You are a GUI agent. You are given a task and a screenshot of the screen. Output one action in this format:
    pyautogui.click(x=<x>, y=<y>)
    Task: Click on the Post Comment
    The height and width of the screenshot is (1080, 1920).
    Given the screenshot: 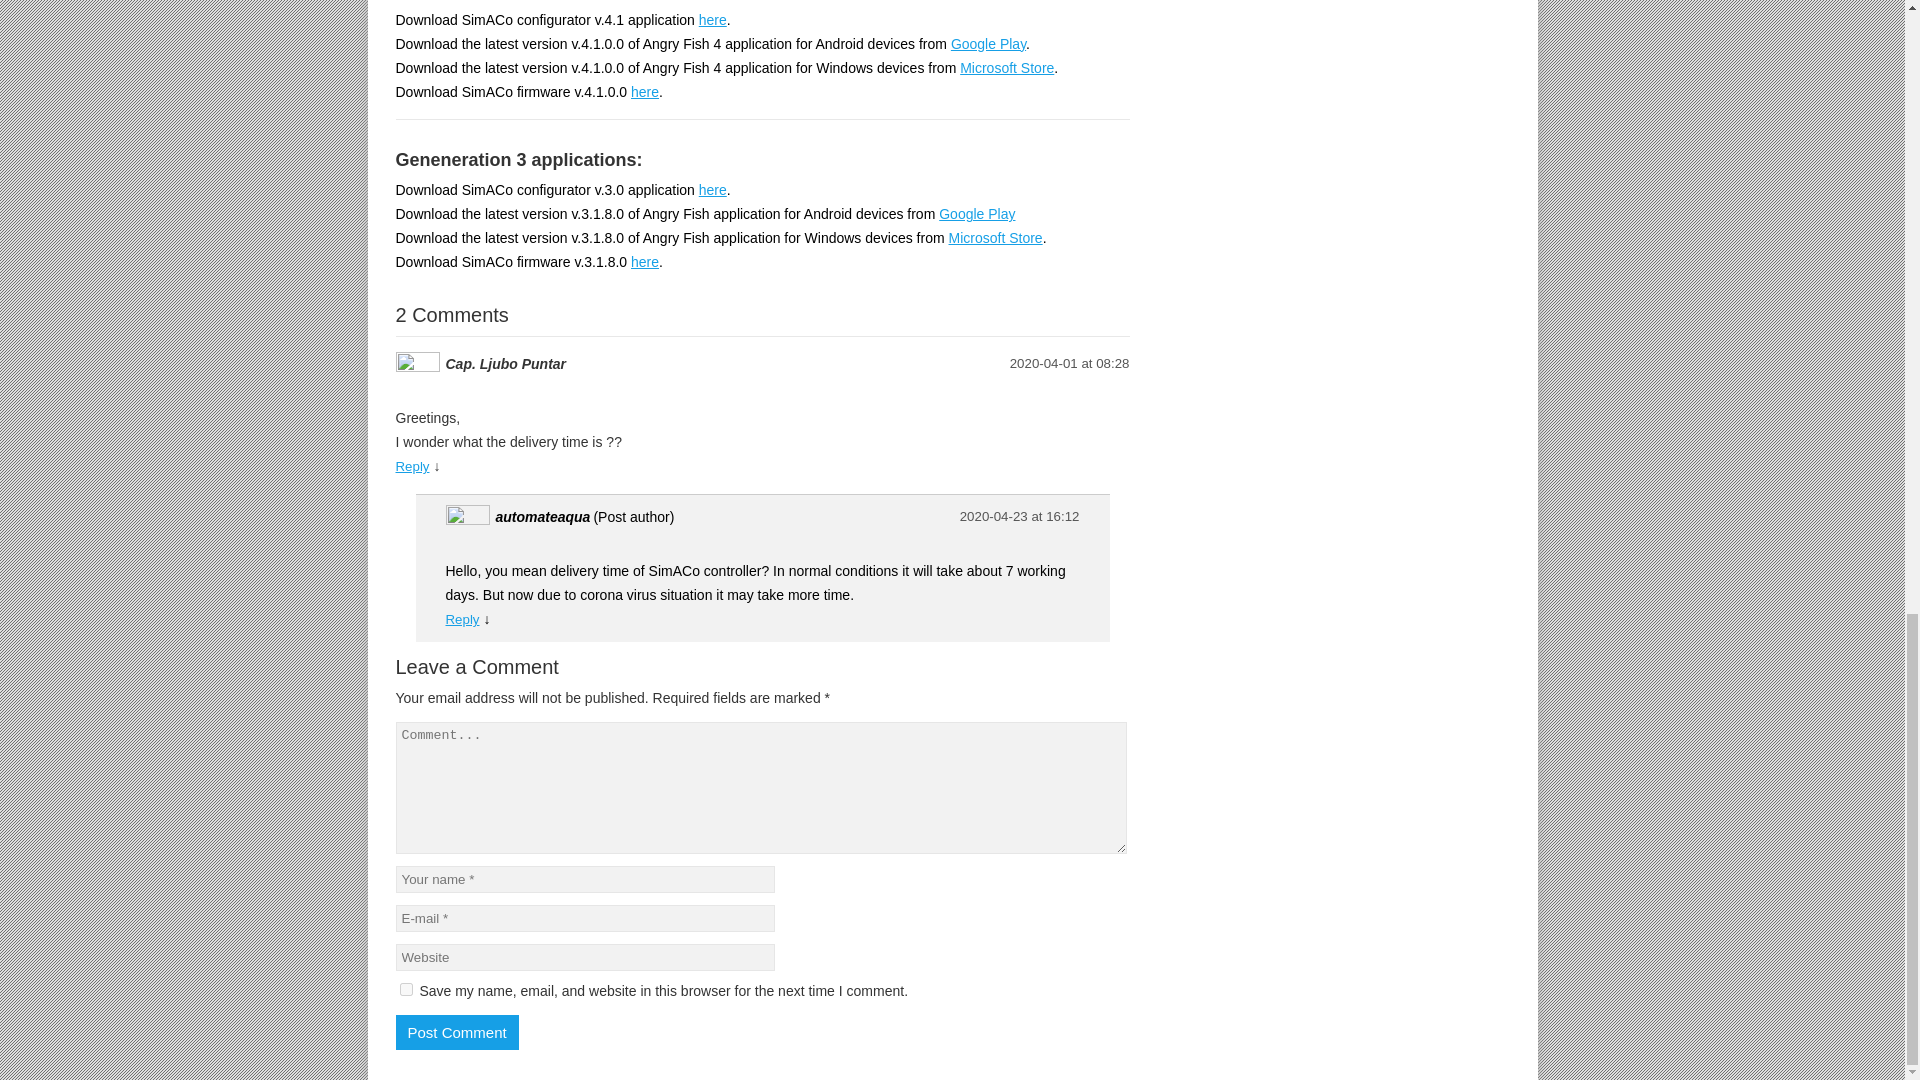 What is the action you would take?
    pyautogui.click(x=456, y=1032)
    